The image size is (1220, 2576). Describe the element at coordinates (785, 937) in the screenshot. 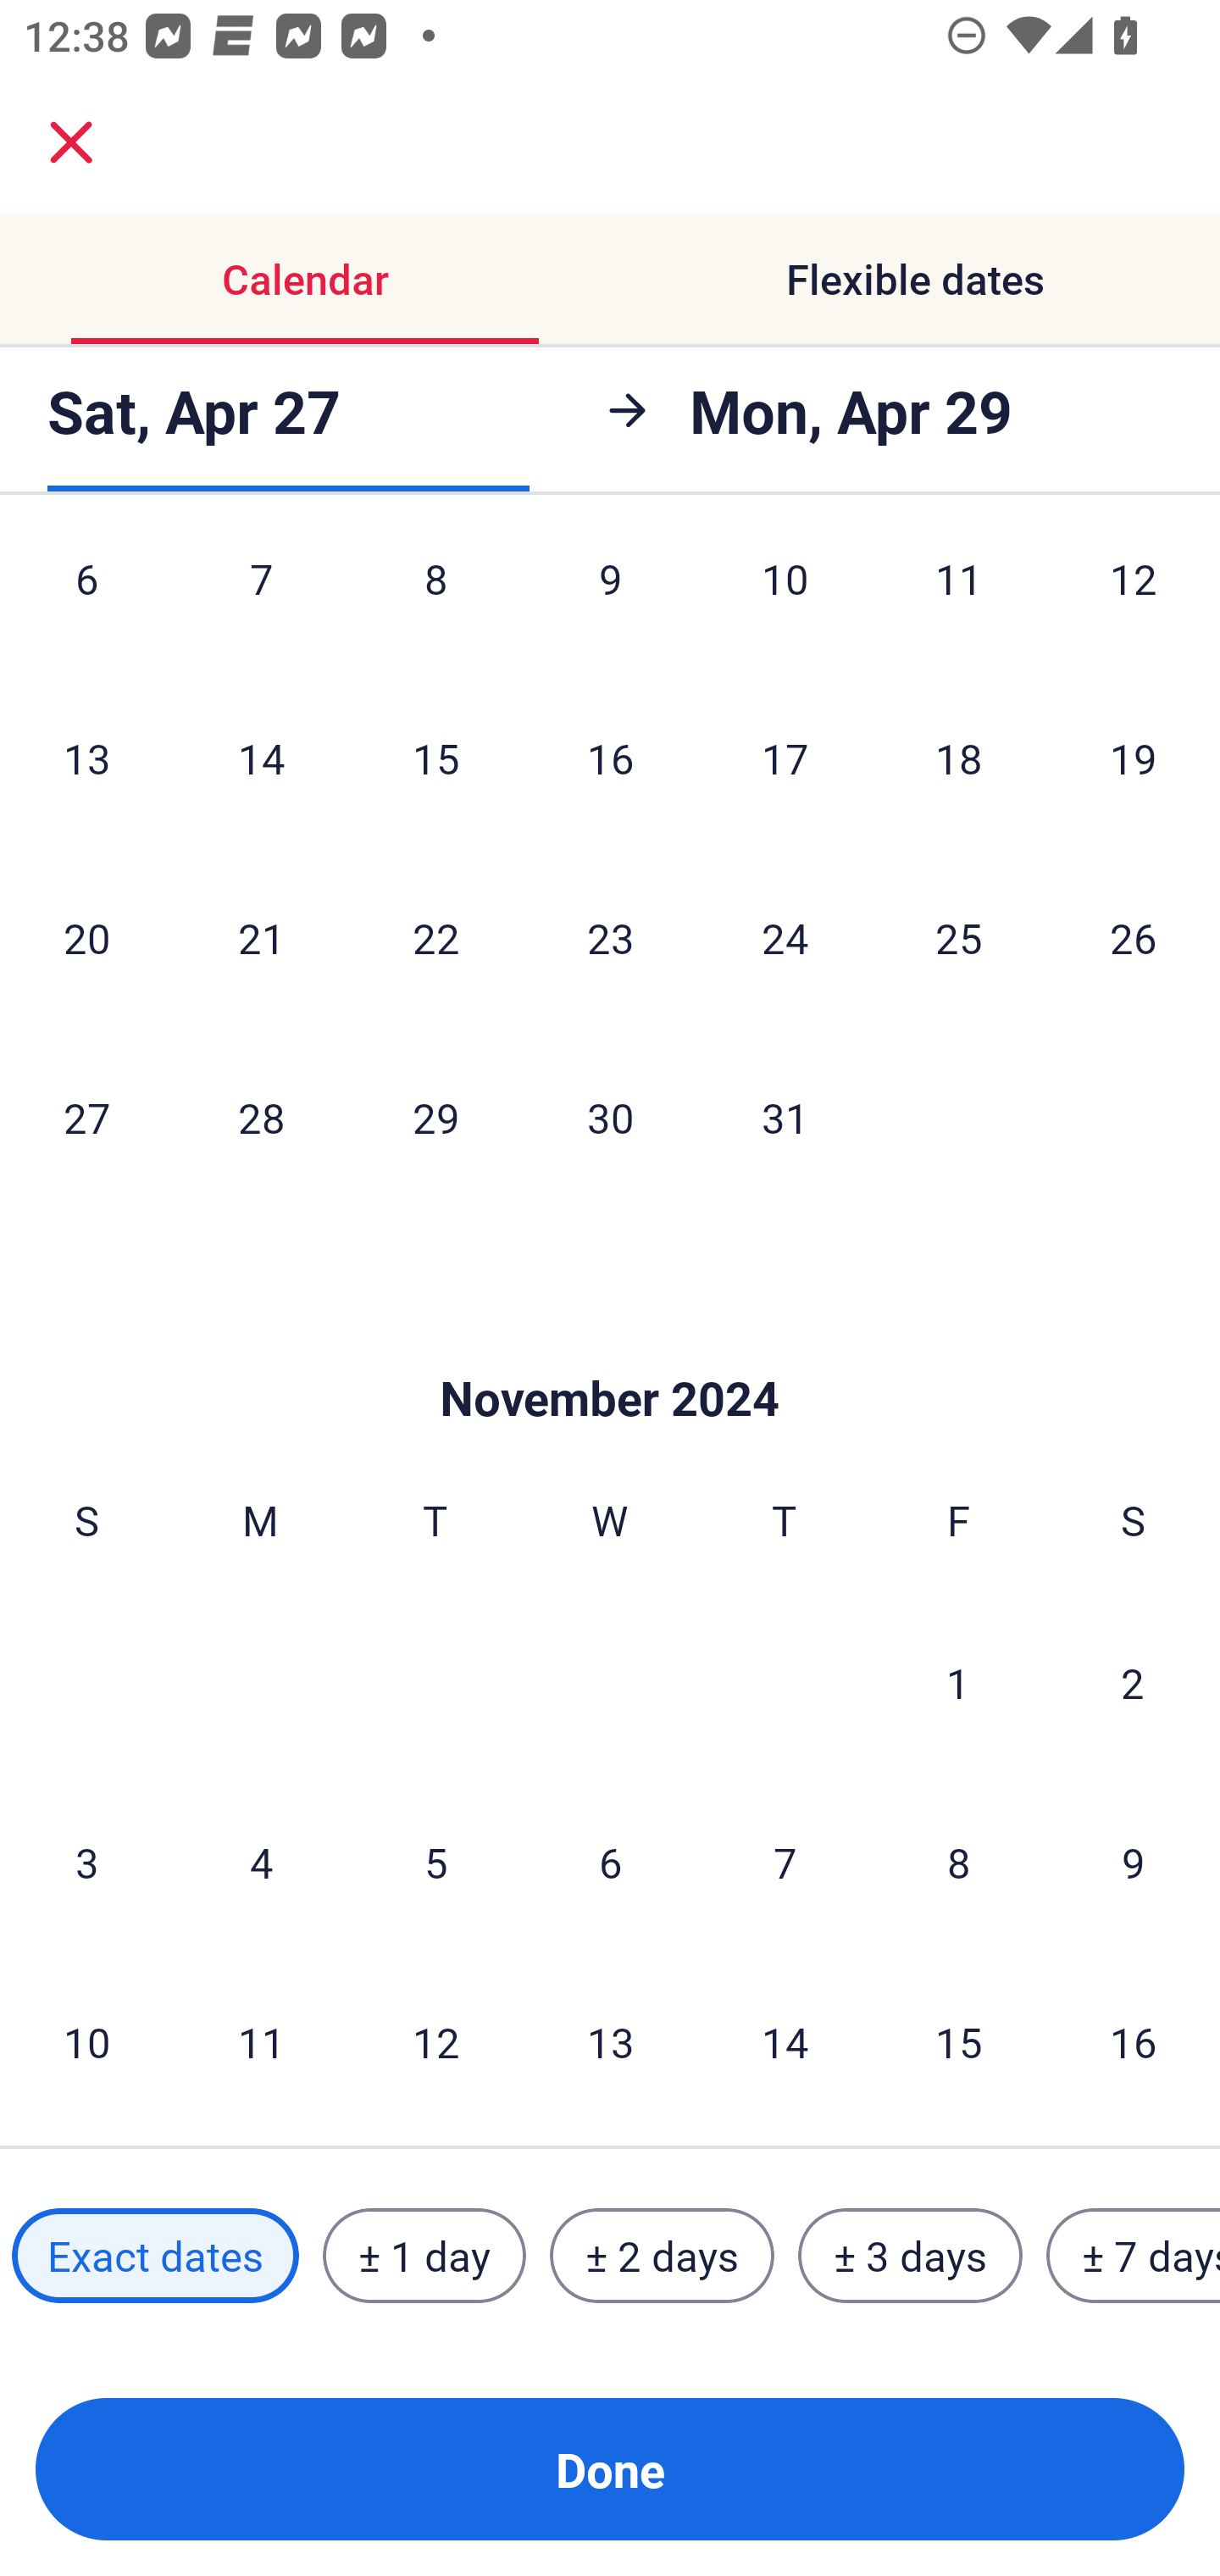

I see `24 Thursday, October 24, 2024` at that location.